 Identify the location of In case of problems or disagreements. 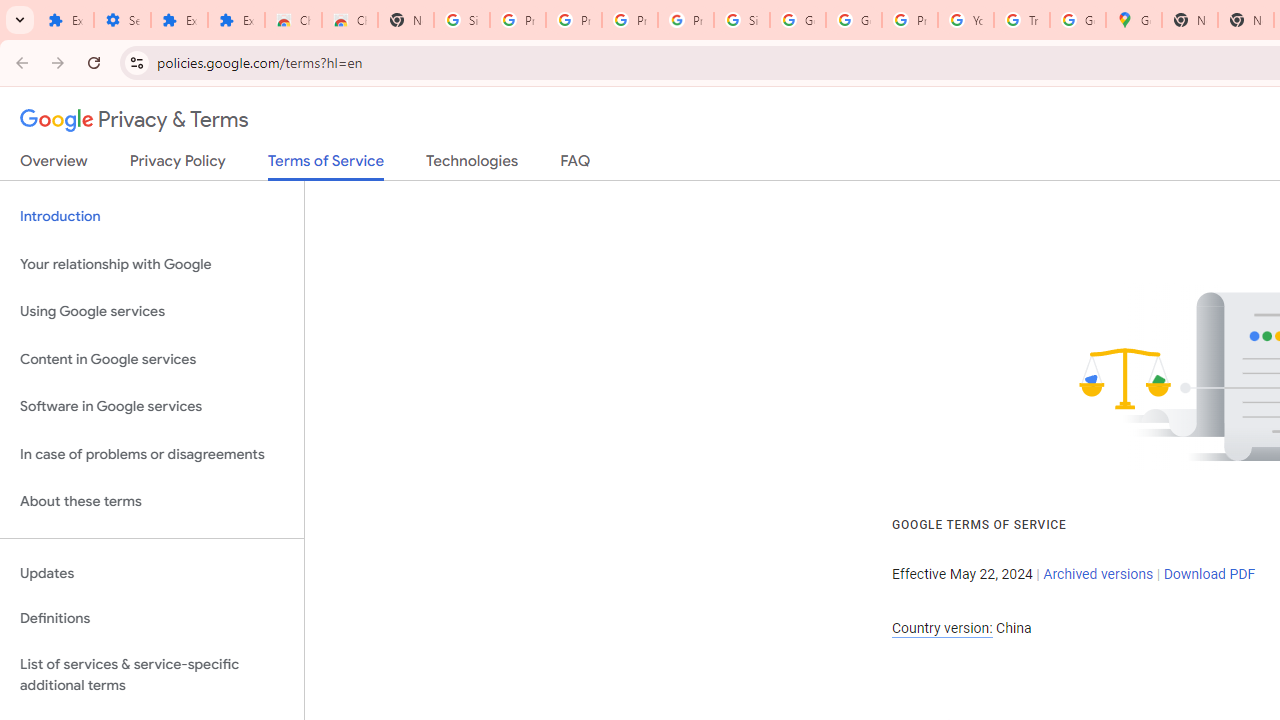
(152, 454).